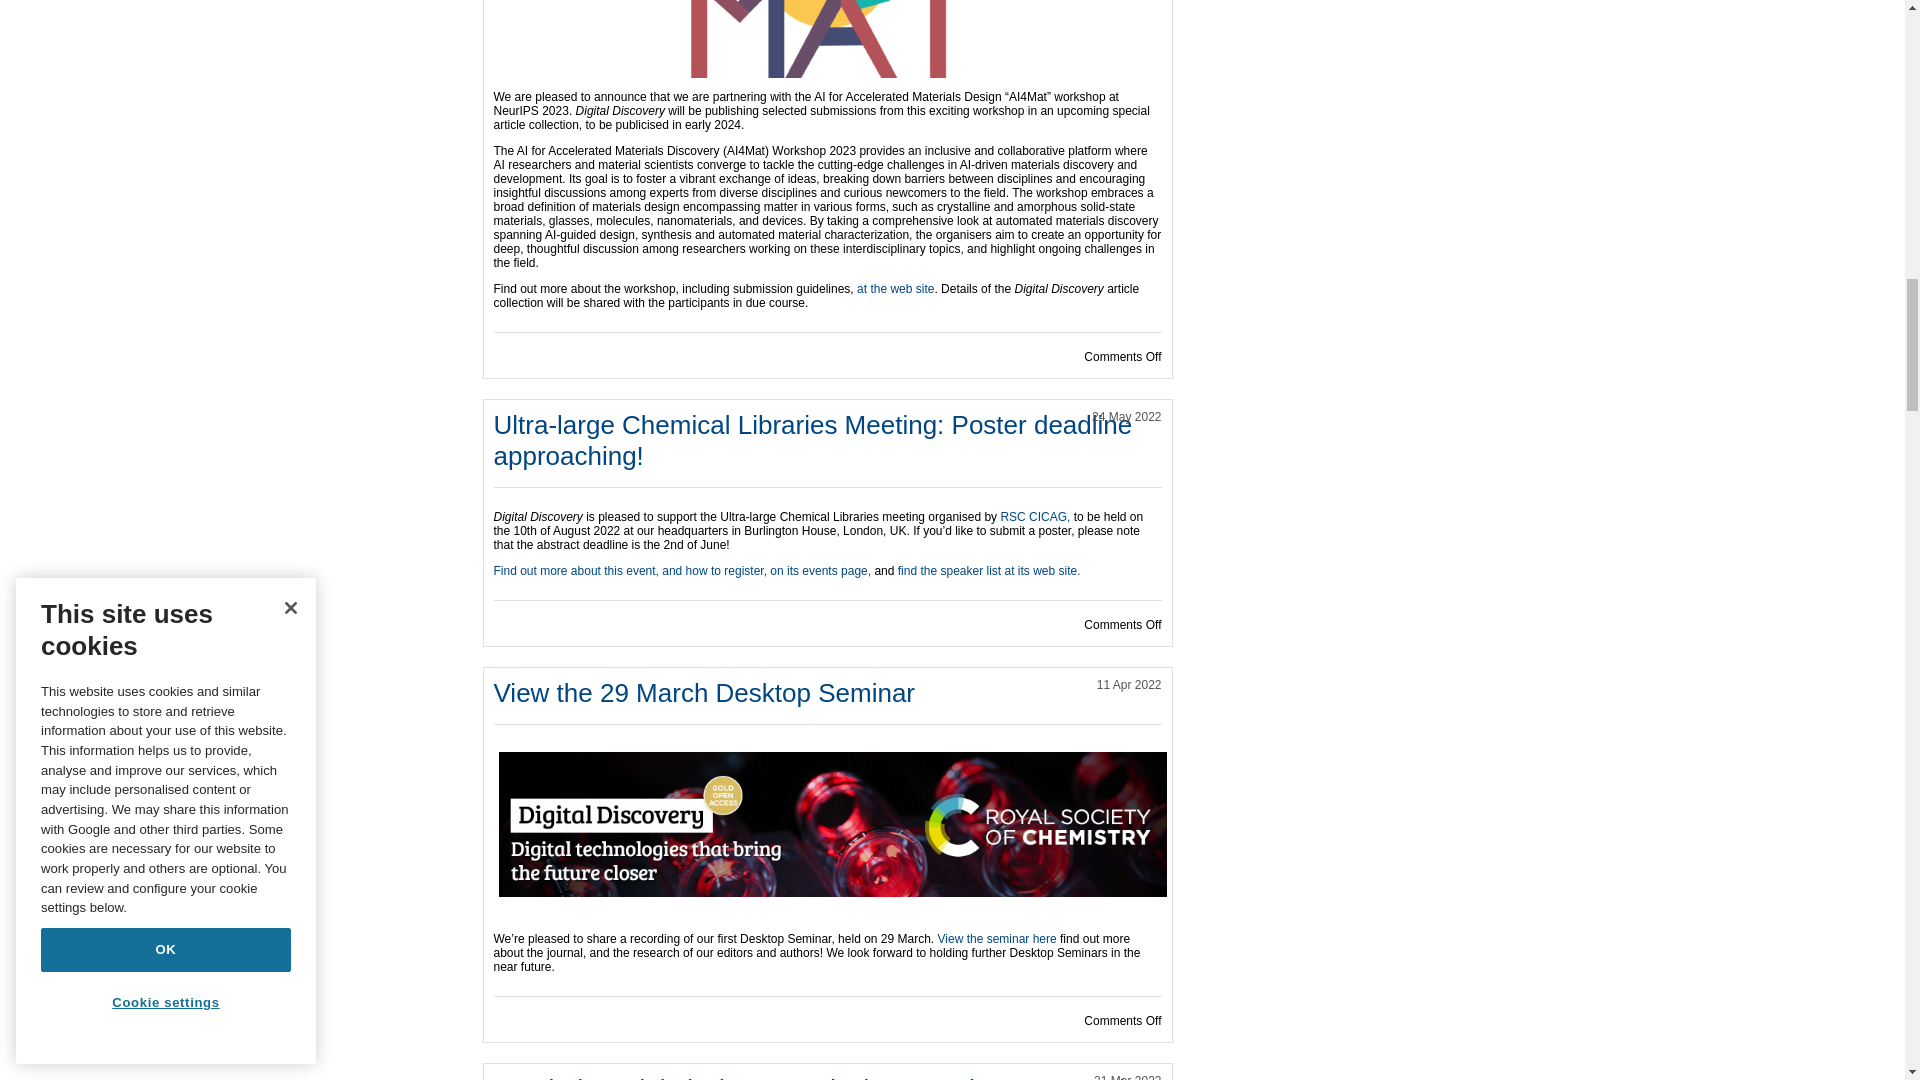 Image resolution: width=1920 pixels, height=1080 pixels. I want to click on View the 29 March Desktop Seminar, so click(704, 693).